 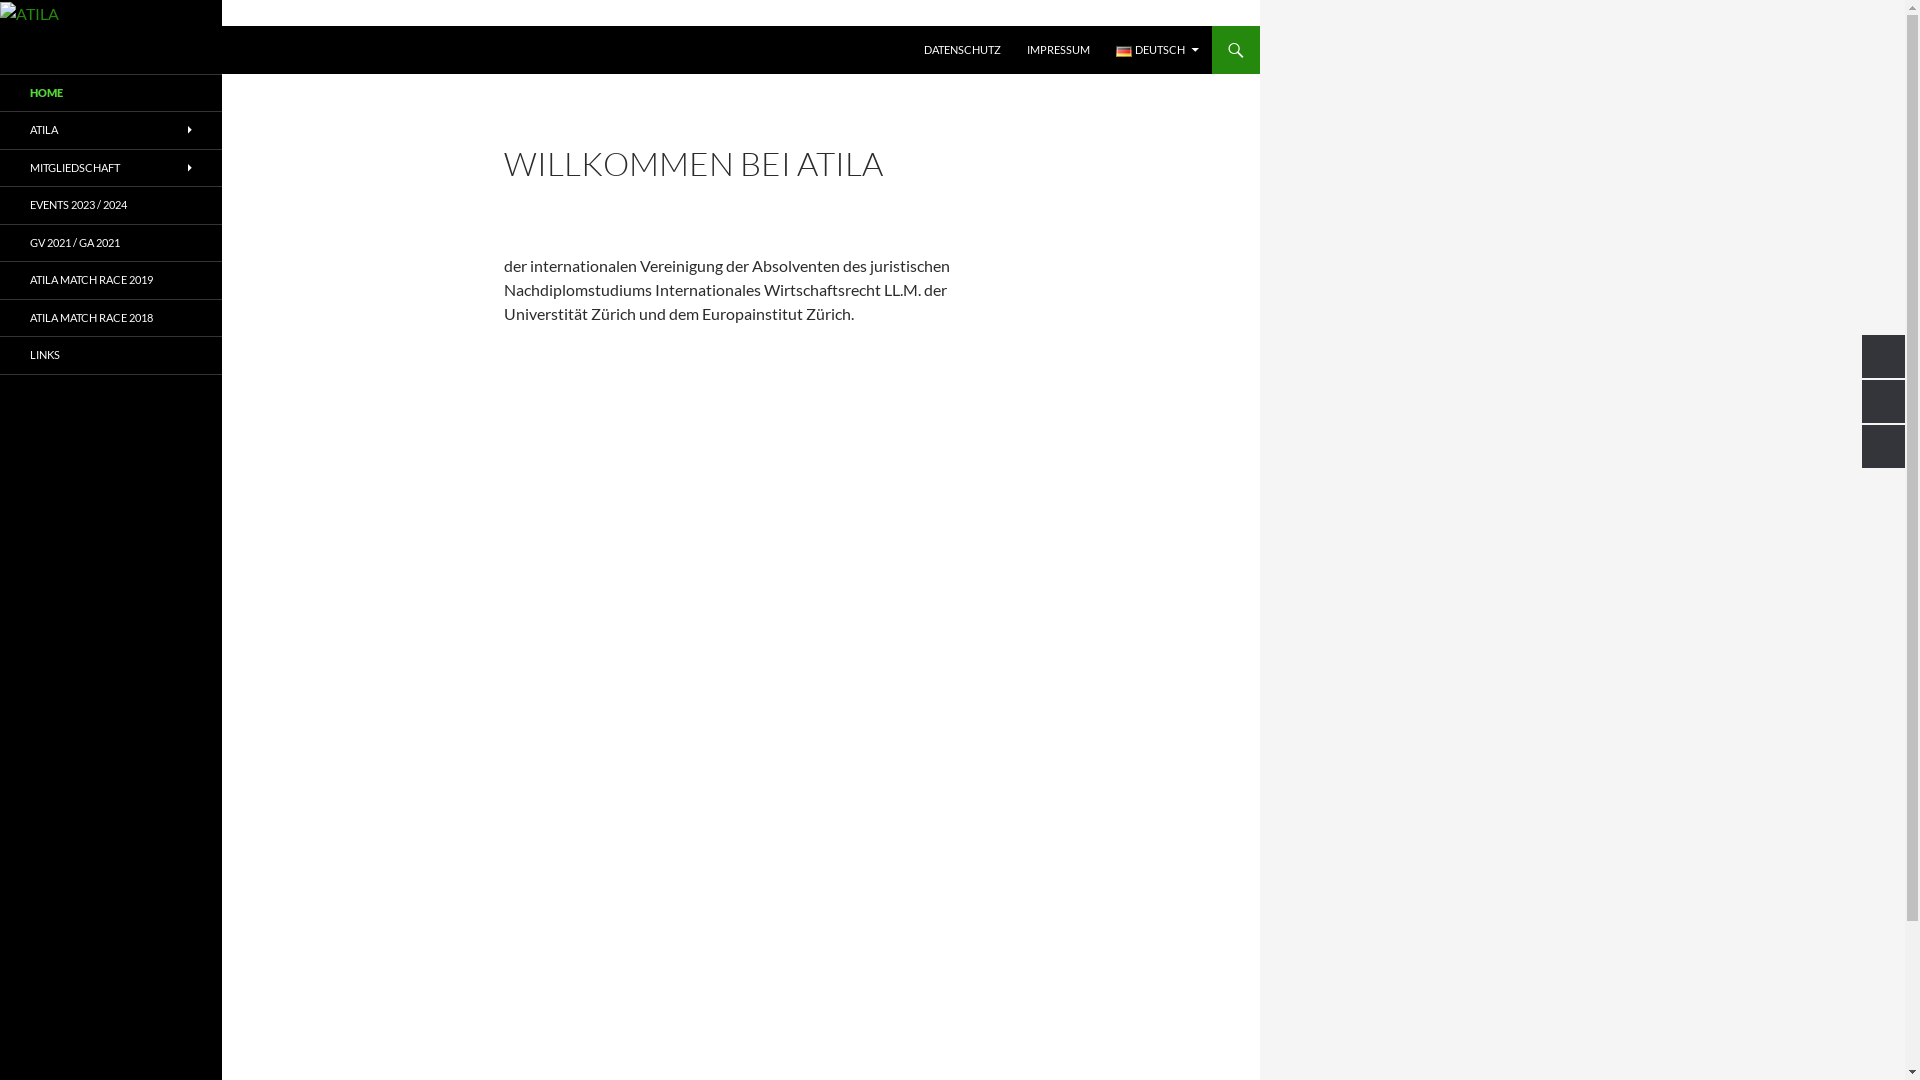 I want to click on DEUTSCH, so click(x=1158, y=50).